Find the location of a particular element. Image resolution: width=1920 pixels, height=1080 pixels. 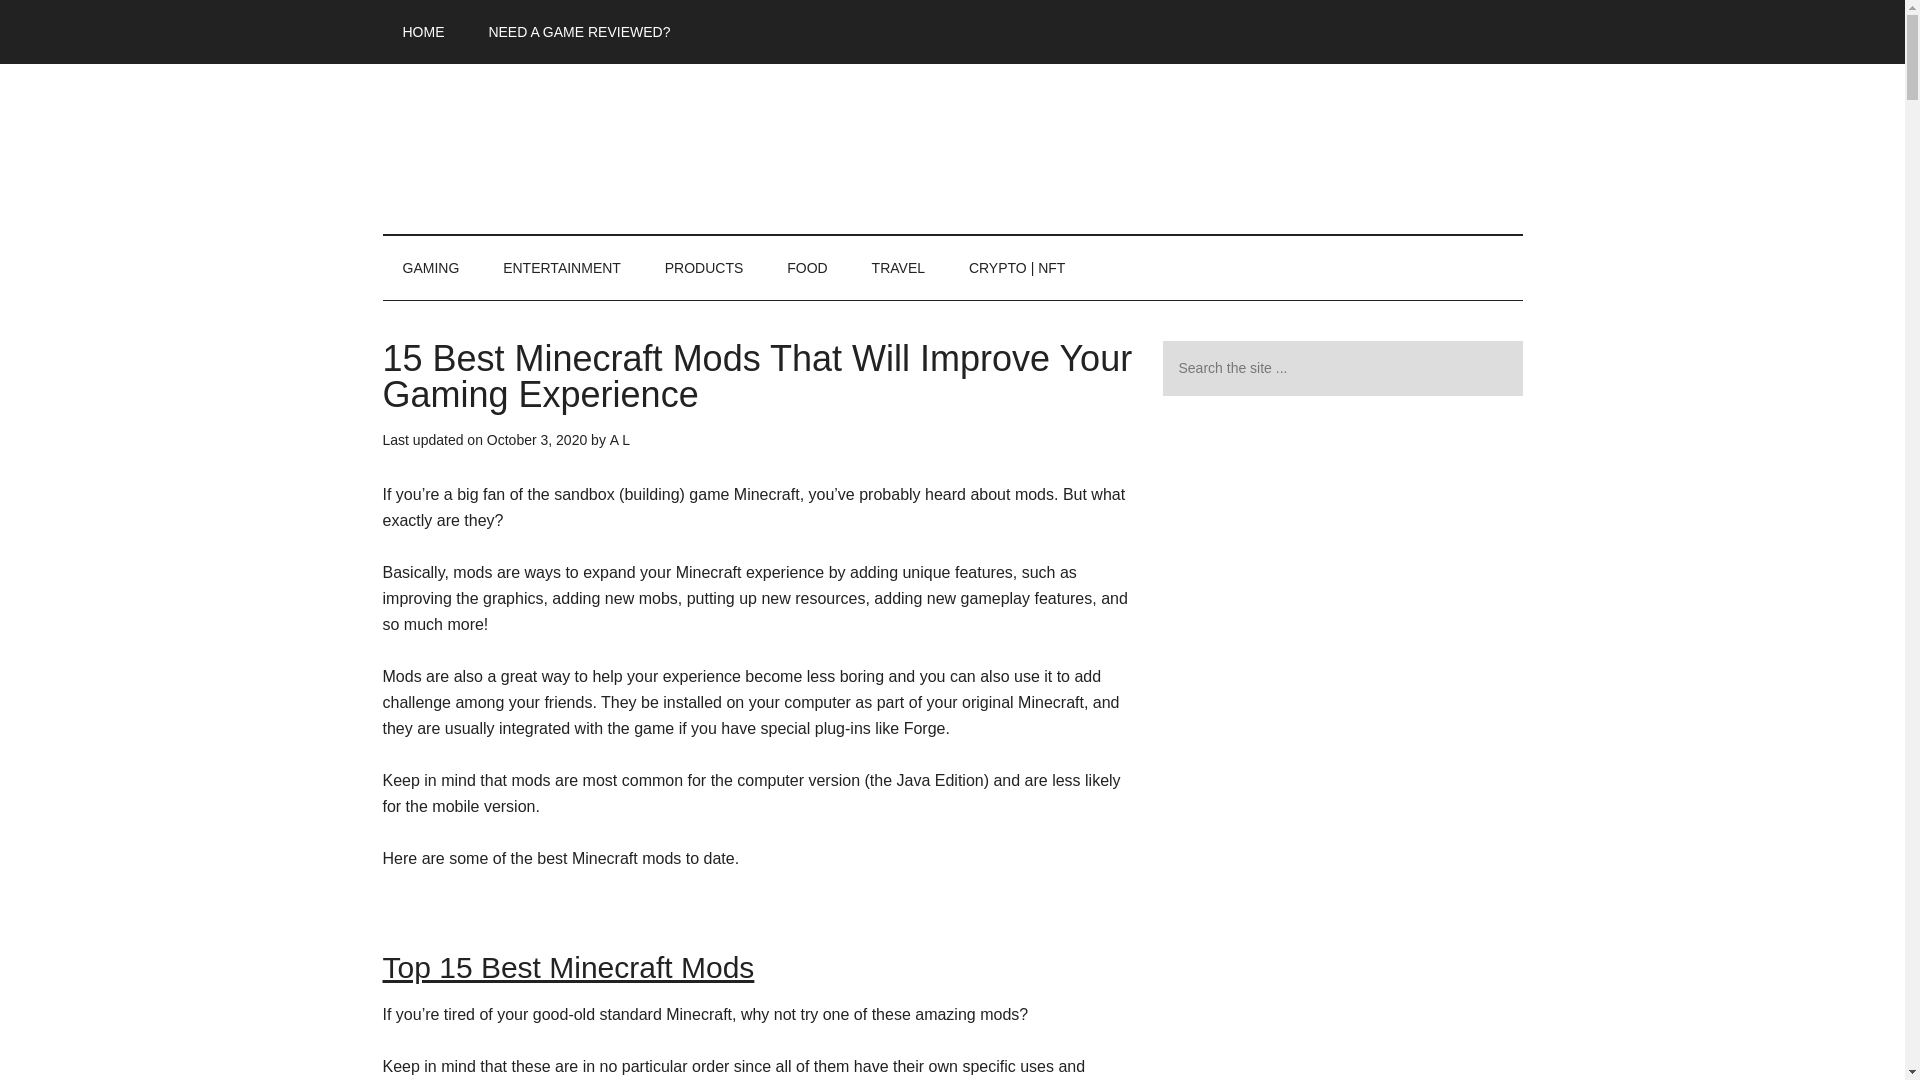

ENTERTAINMENT is located at coordinates (562, 268).